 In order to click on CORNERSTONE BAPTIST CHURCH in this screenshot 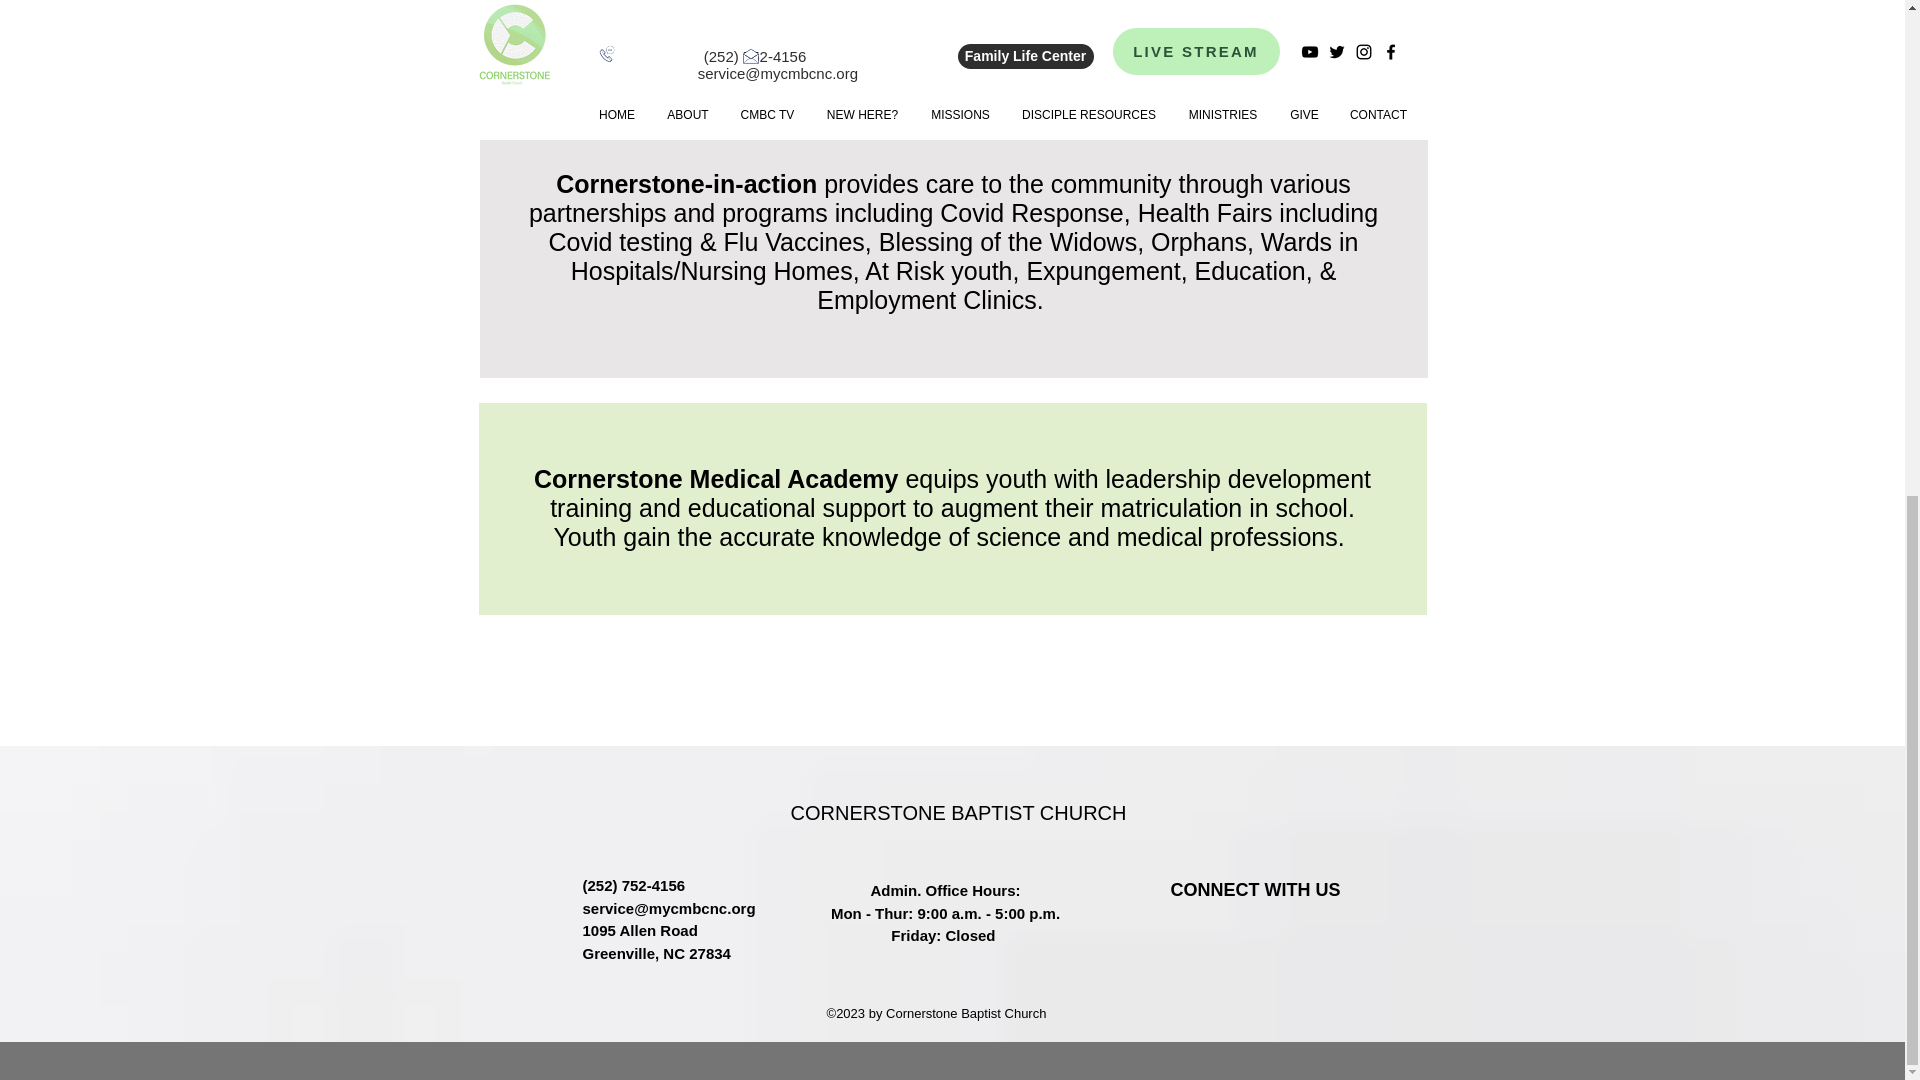, I will do `click(958, 812)`.